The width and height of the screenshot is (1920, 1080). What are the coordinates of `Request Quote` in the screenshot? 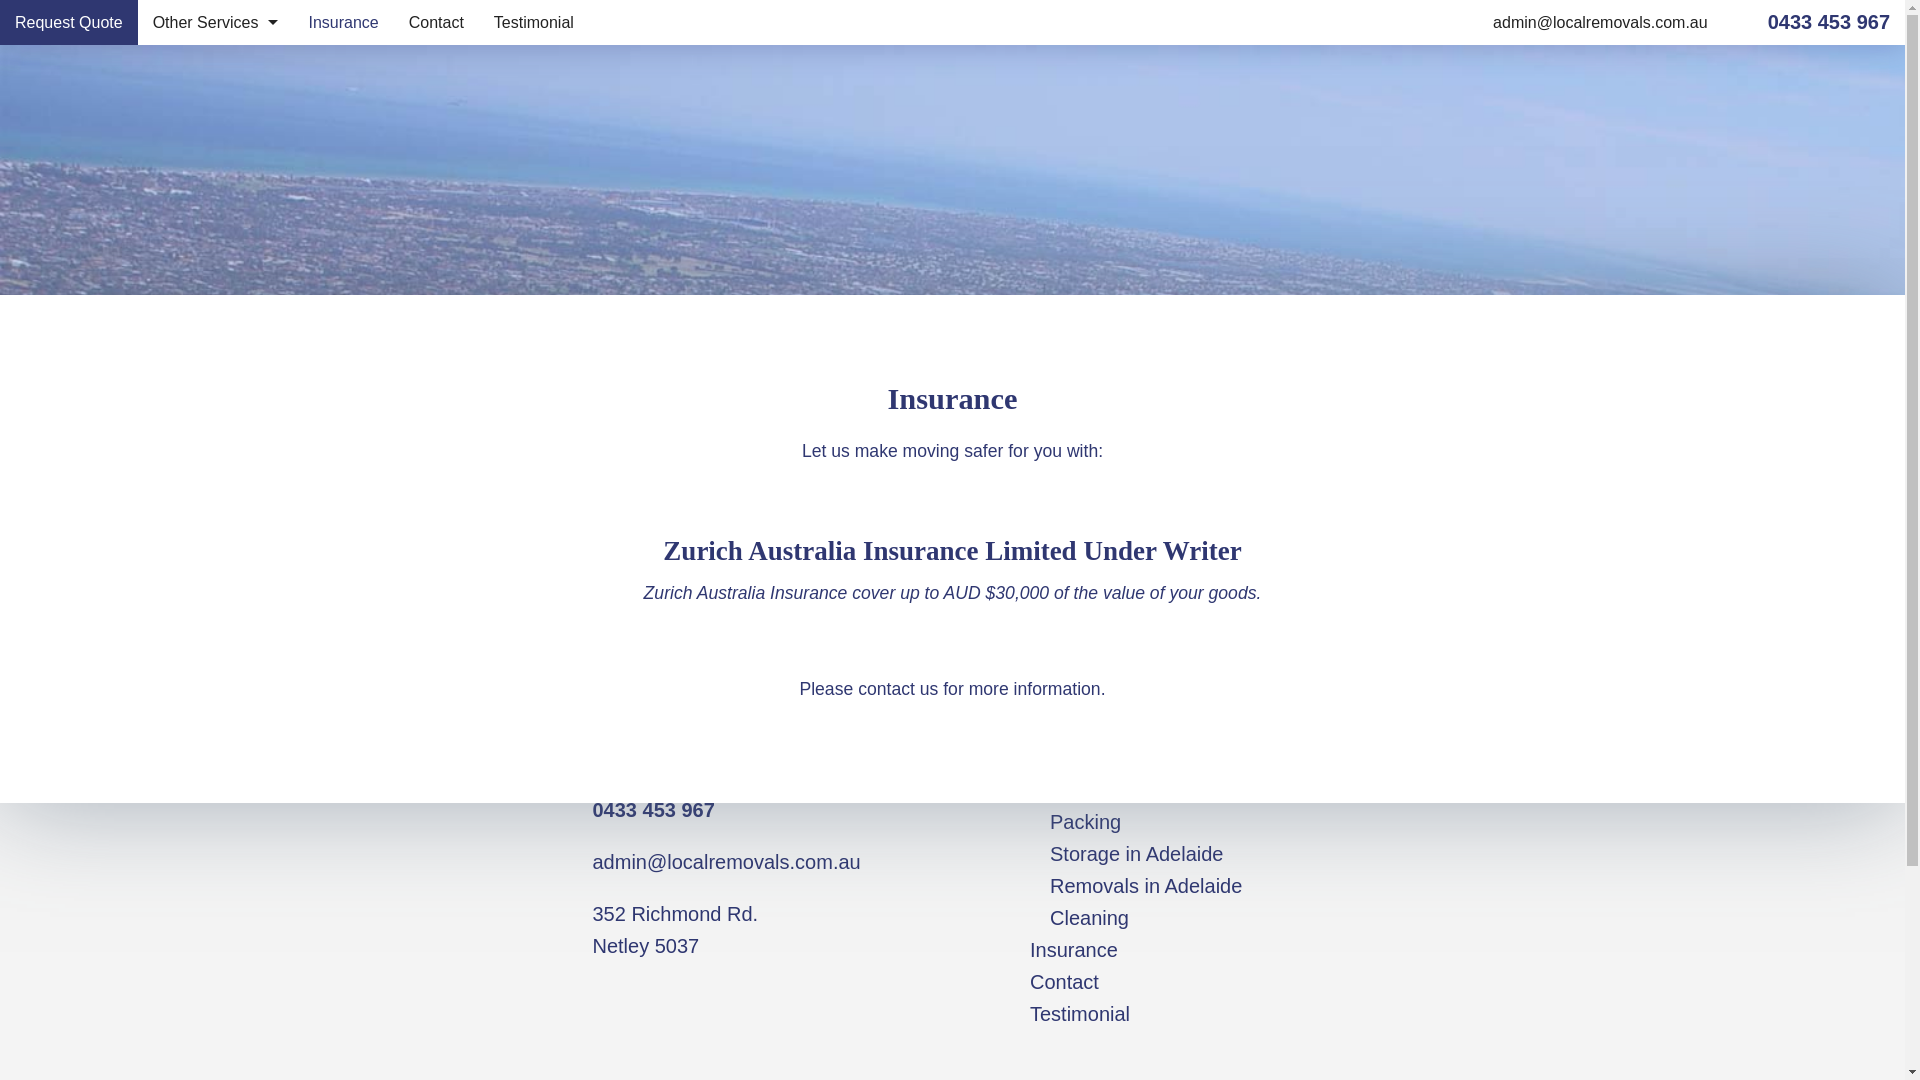 It's located at (1098, 726).